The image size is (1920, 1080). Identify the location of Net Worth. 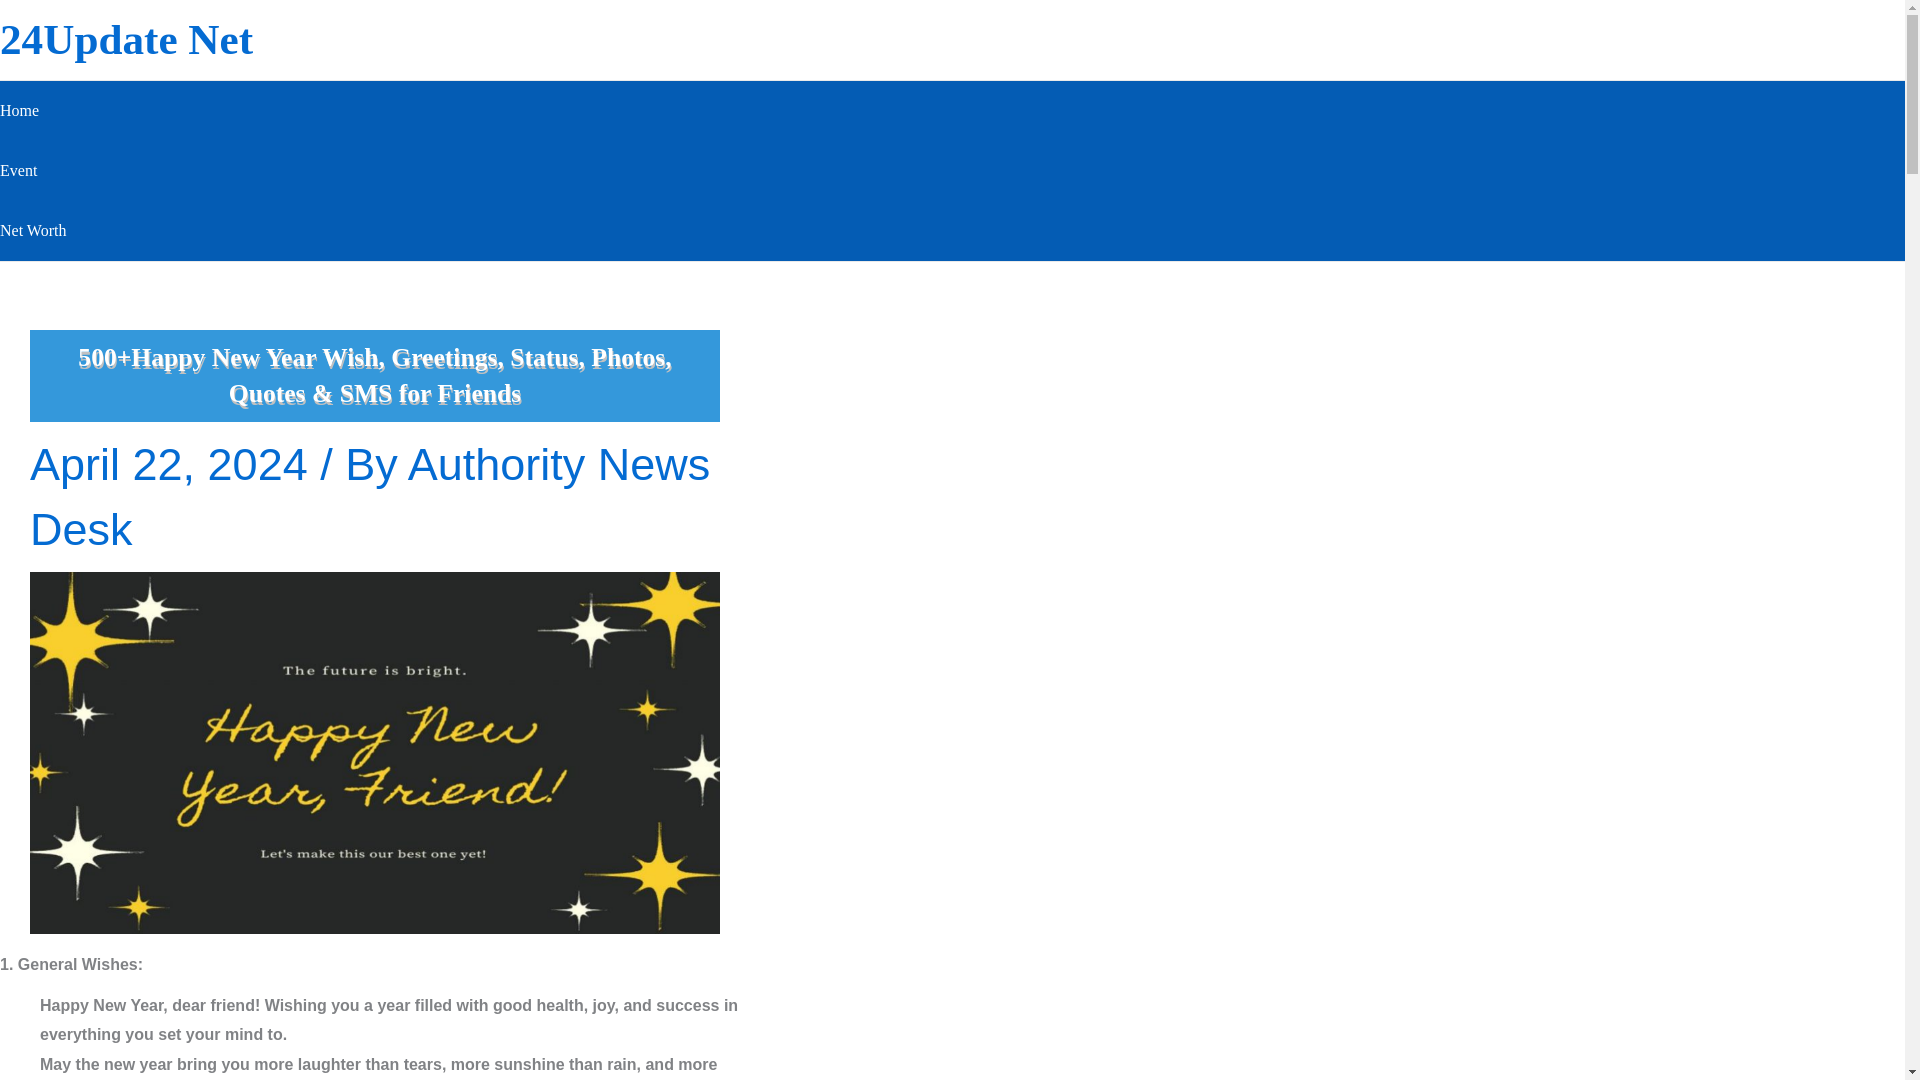
(32, 230).